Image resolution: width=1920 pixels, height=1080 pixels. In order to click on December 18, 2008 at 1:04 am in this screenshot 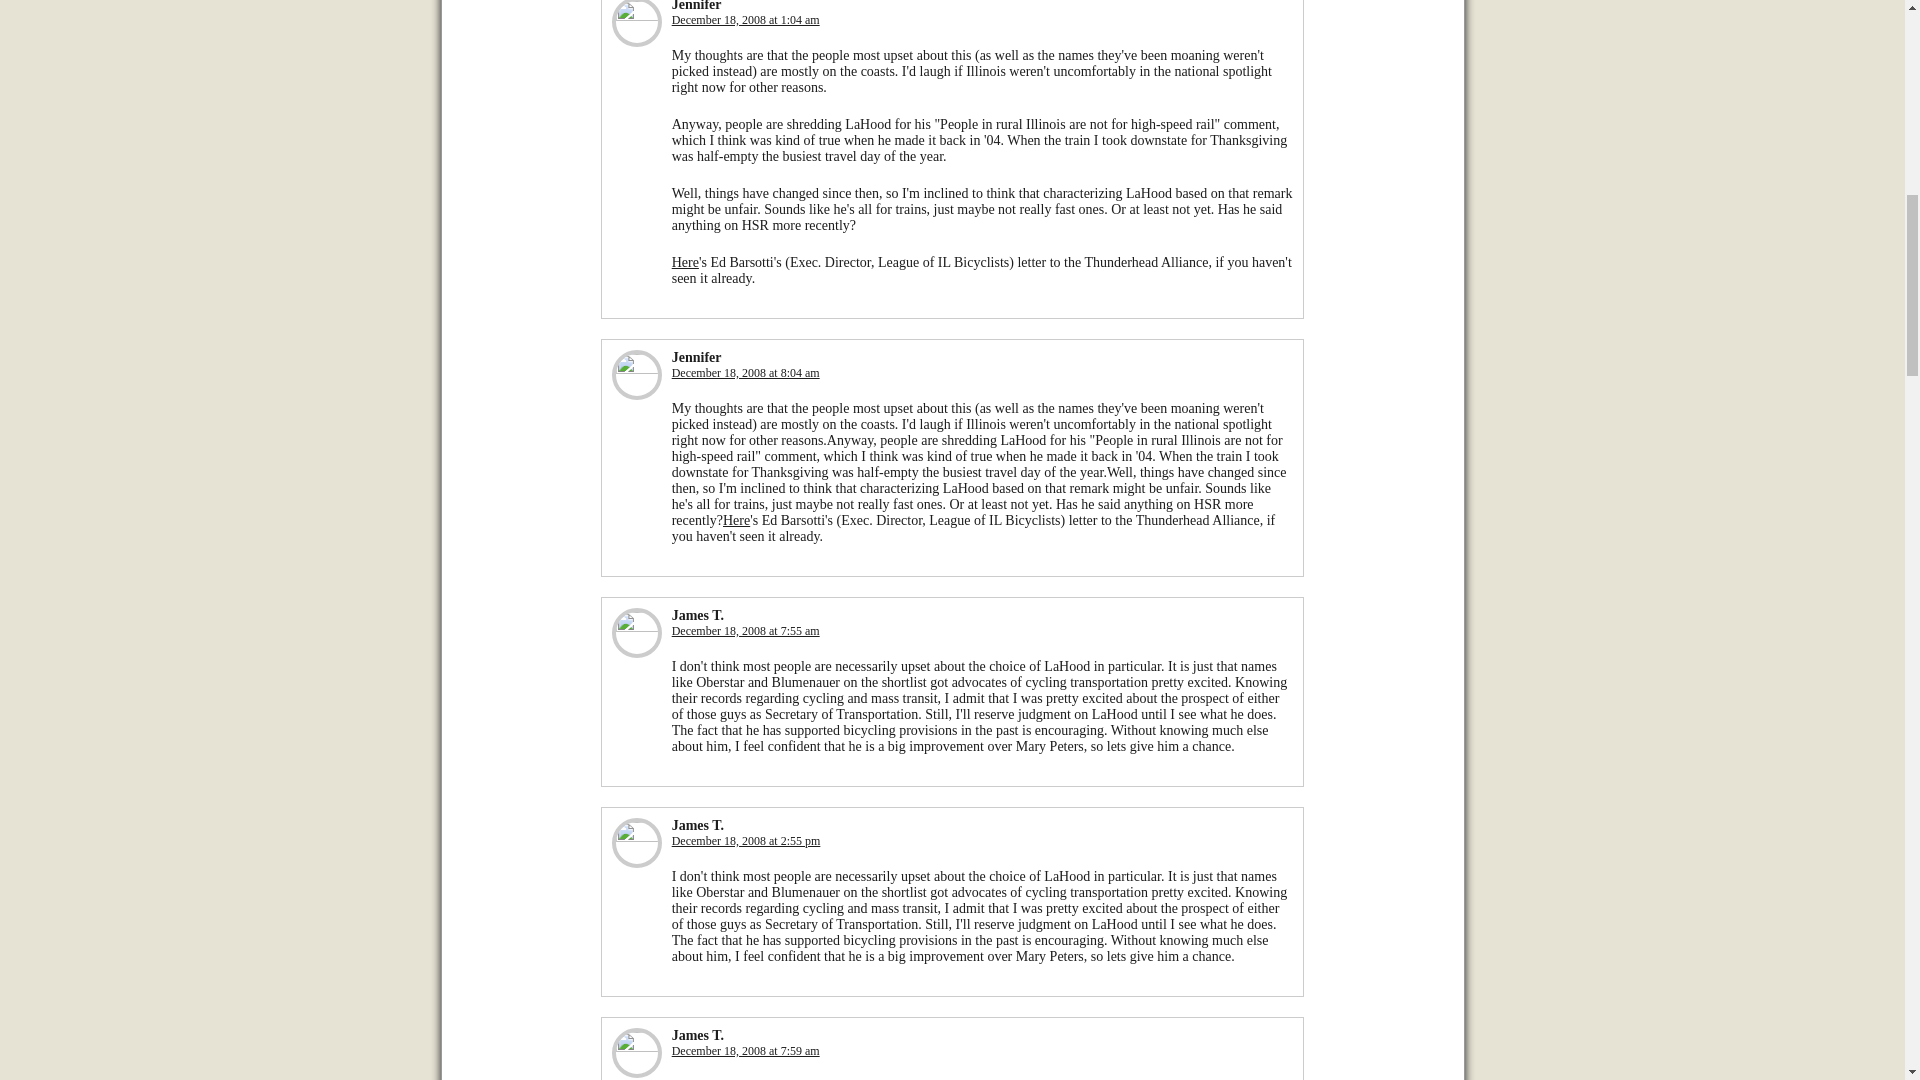, I will do `click(746, 20)`.